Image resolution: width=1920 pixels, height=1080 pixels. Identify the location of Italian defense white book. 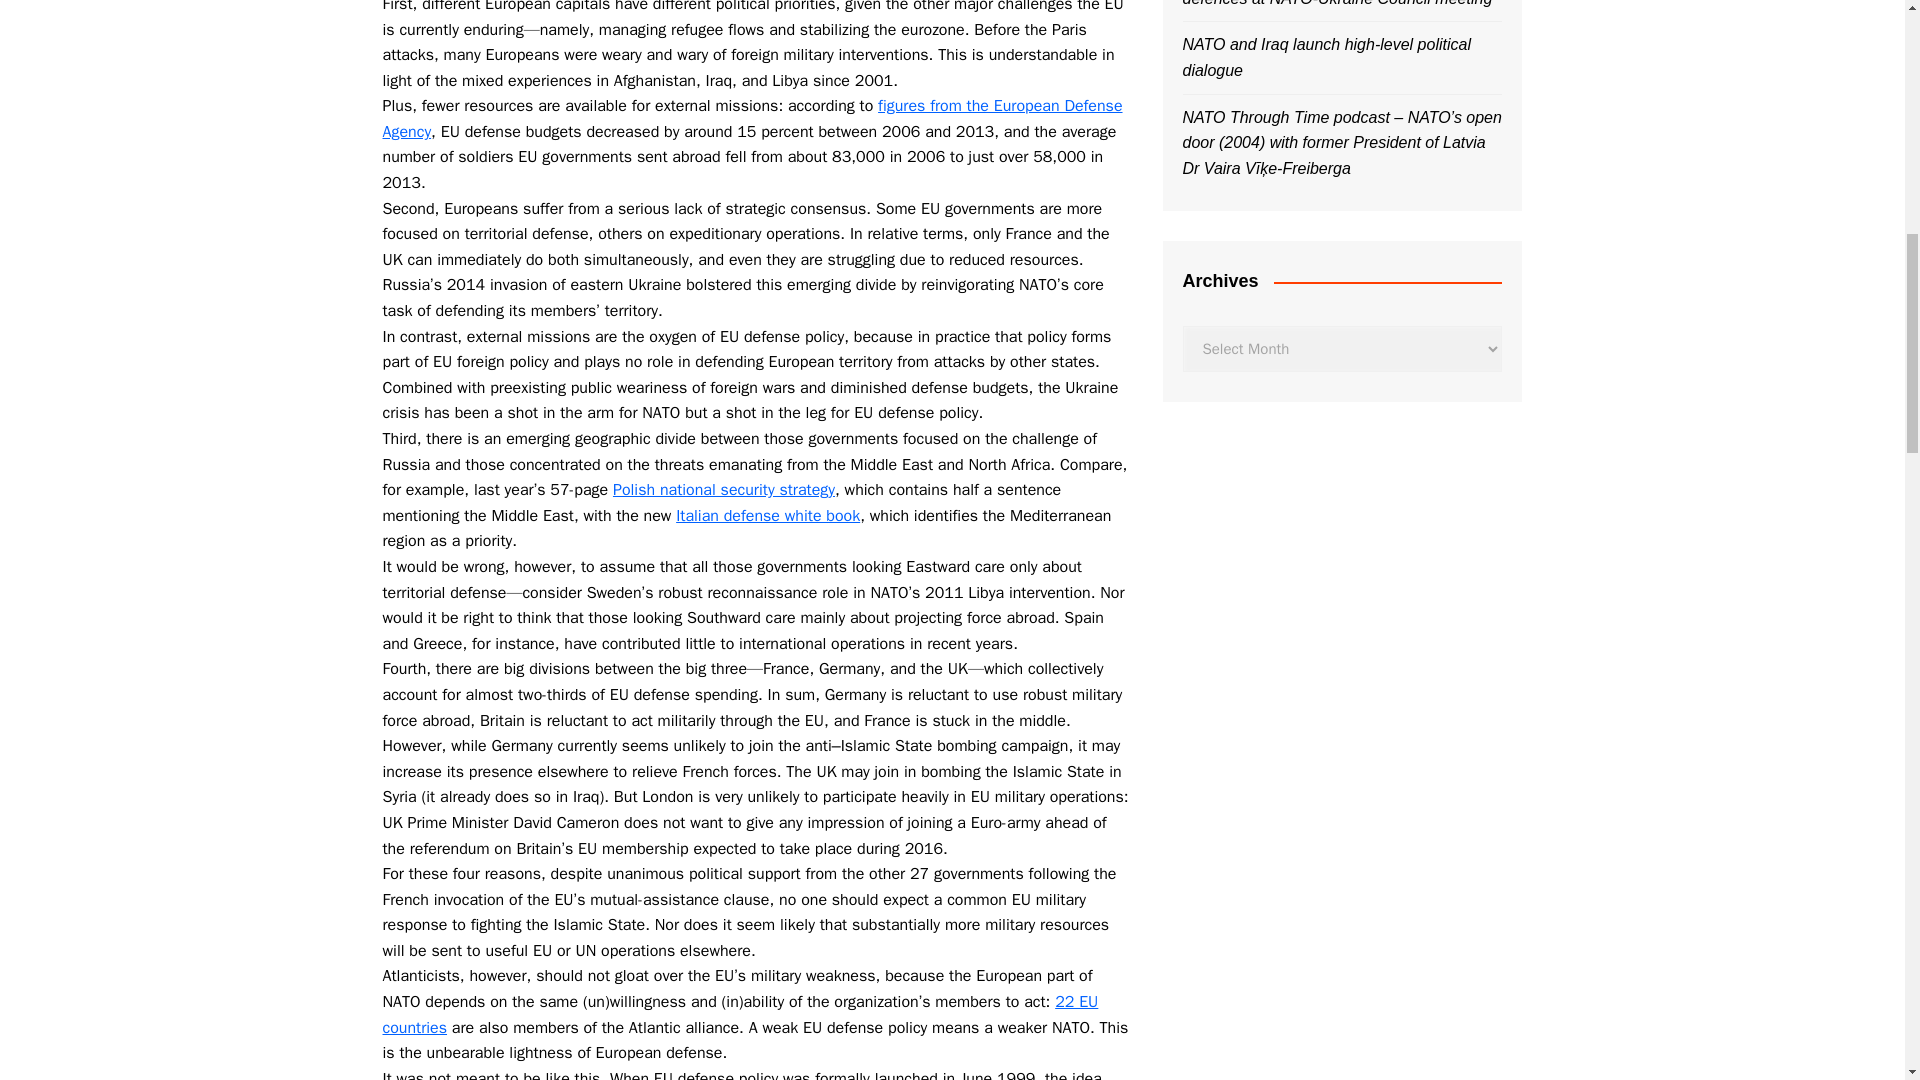
(768, 516).